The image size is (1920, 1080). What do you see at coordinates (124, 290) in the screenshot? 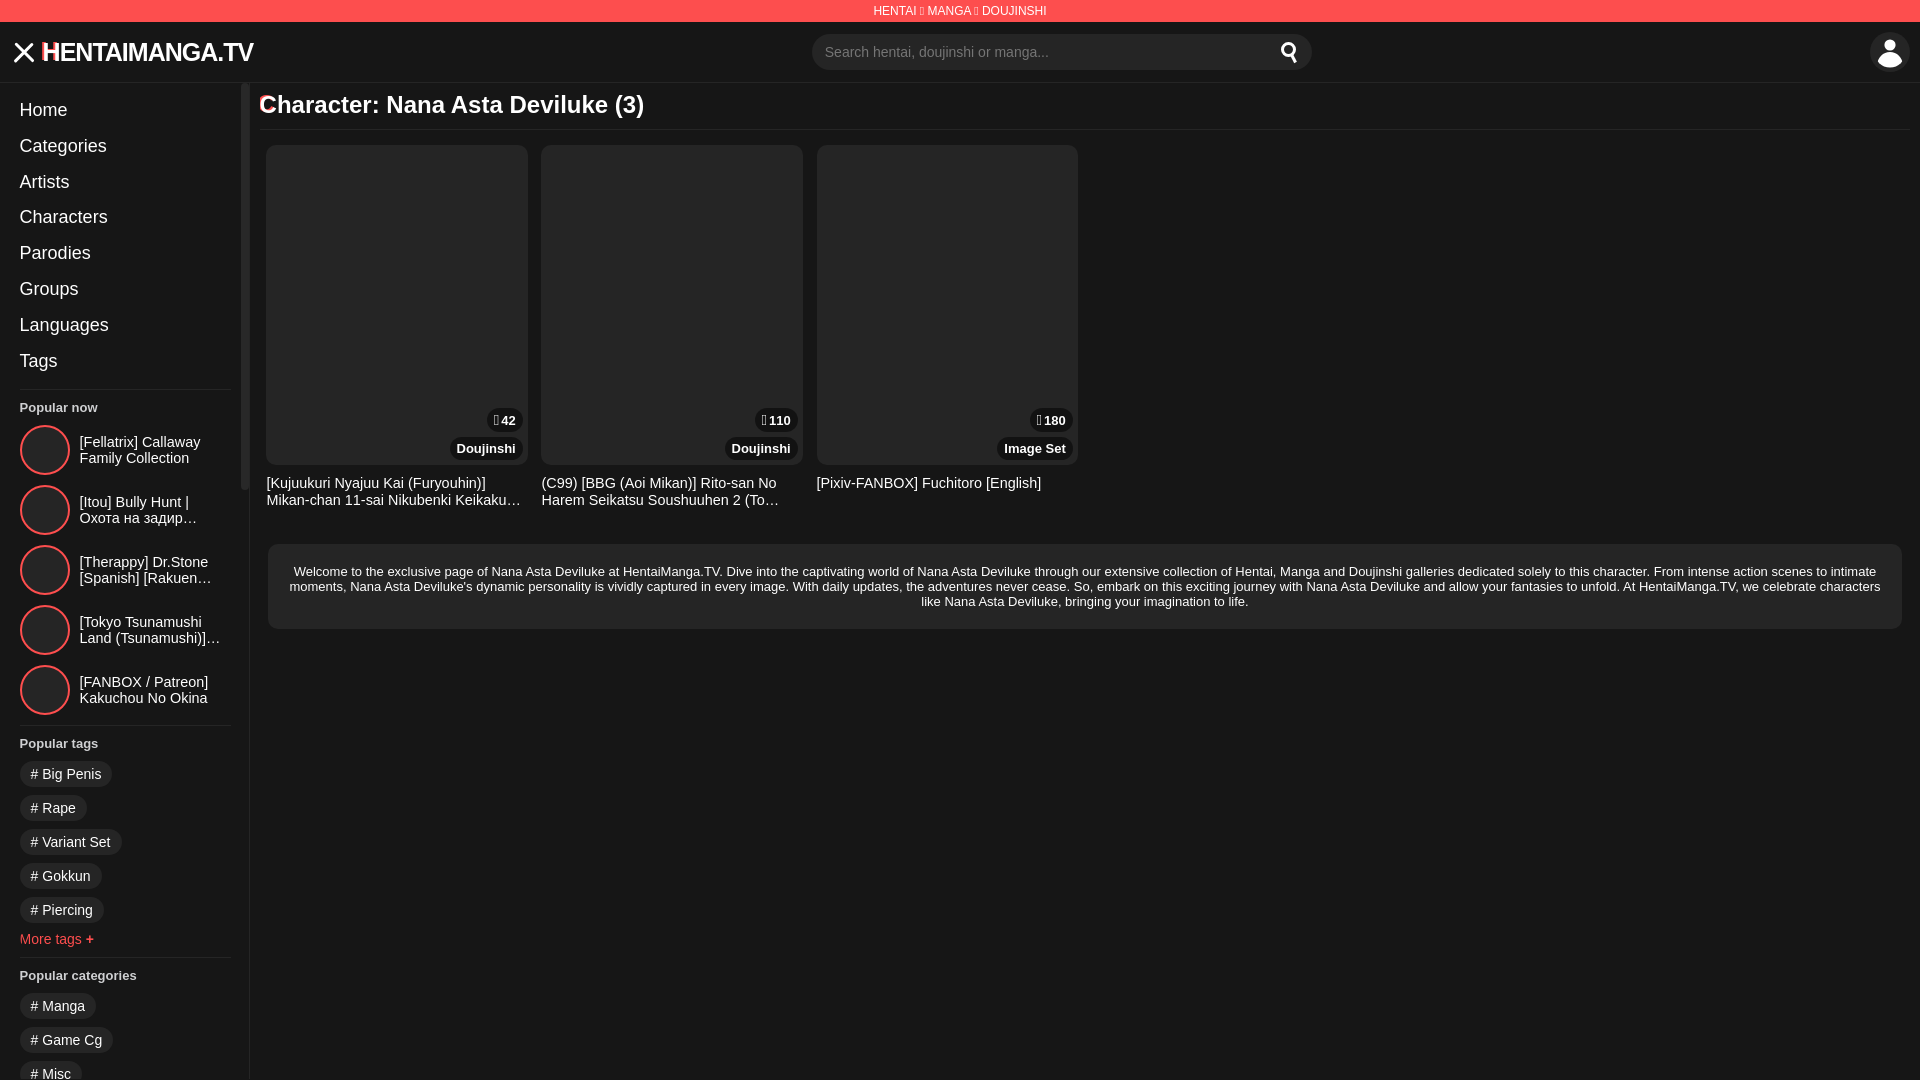
I see `Groups` at bounding box center [124, 290].